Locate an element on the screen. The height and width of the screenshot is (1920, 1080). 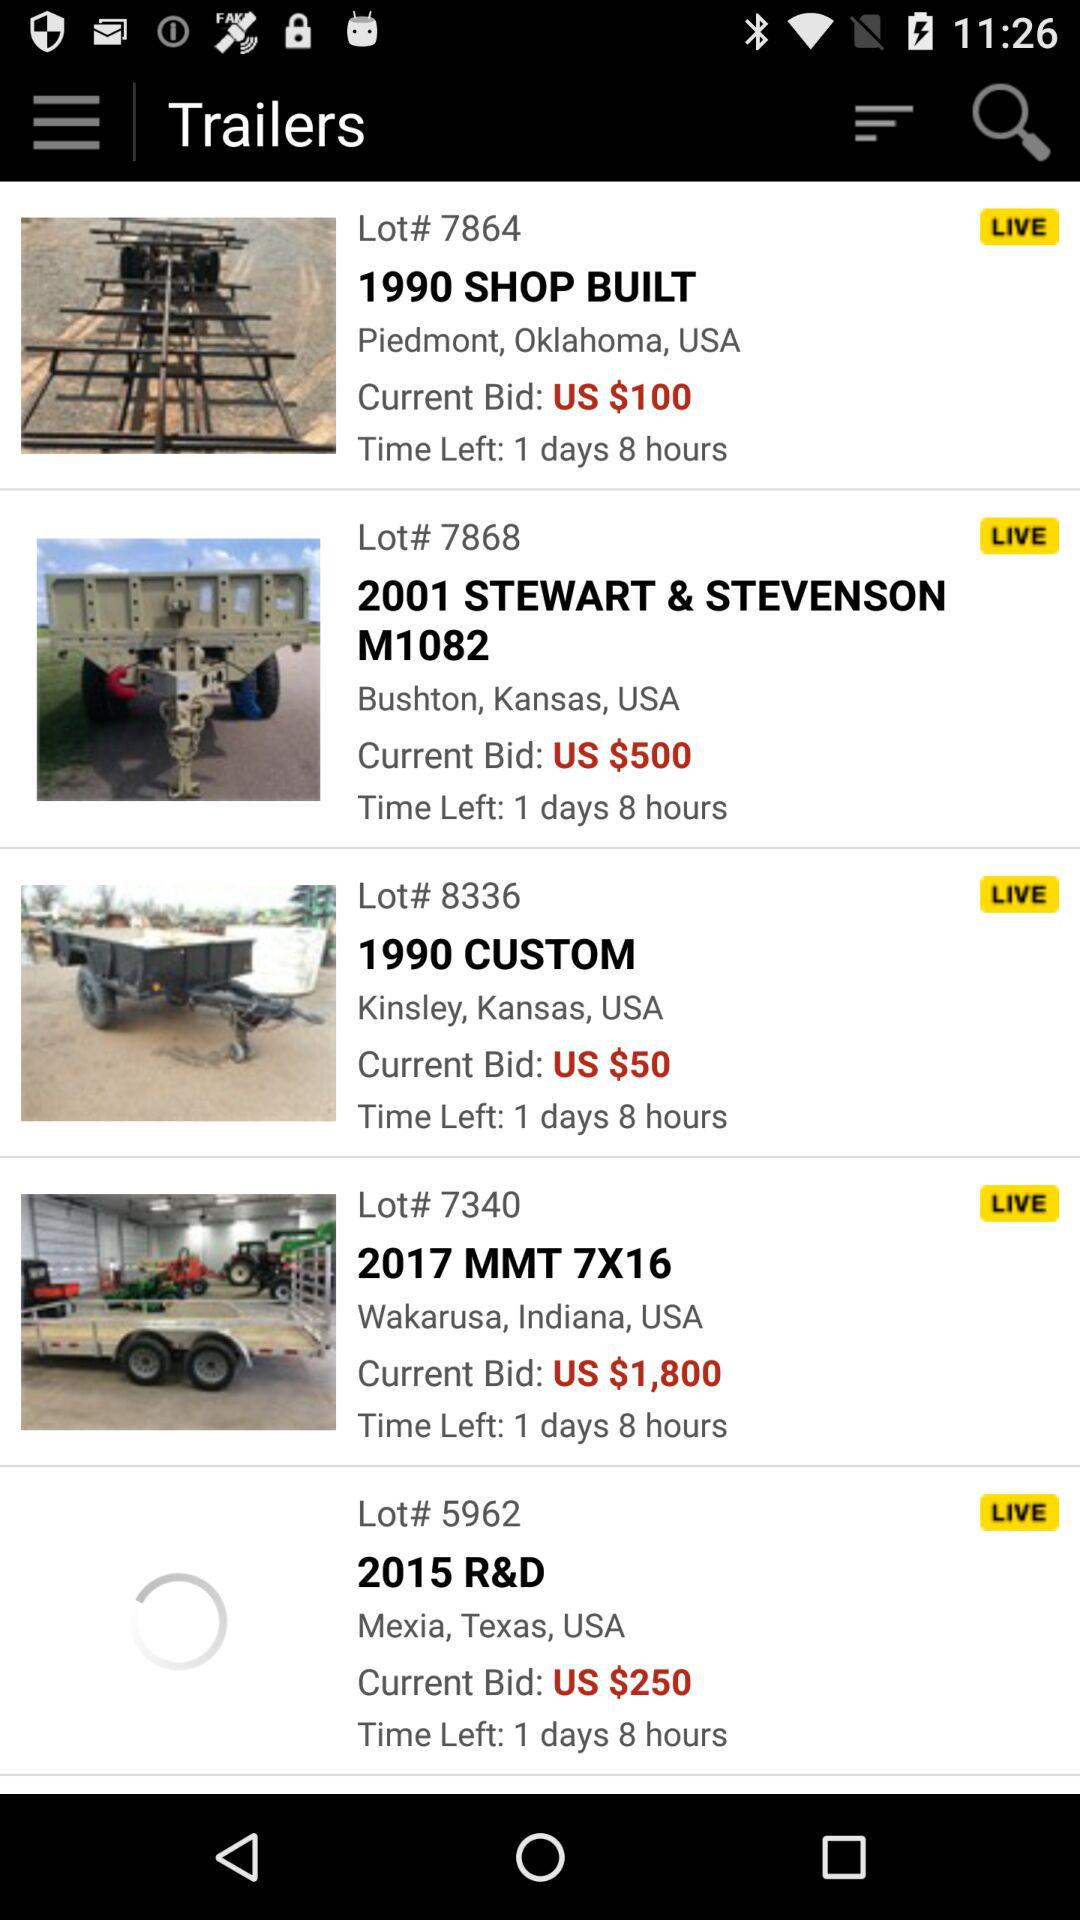
turn on item below bushton, kansas, usa icon is located at coordinates (622, 754).